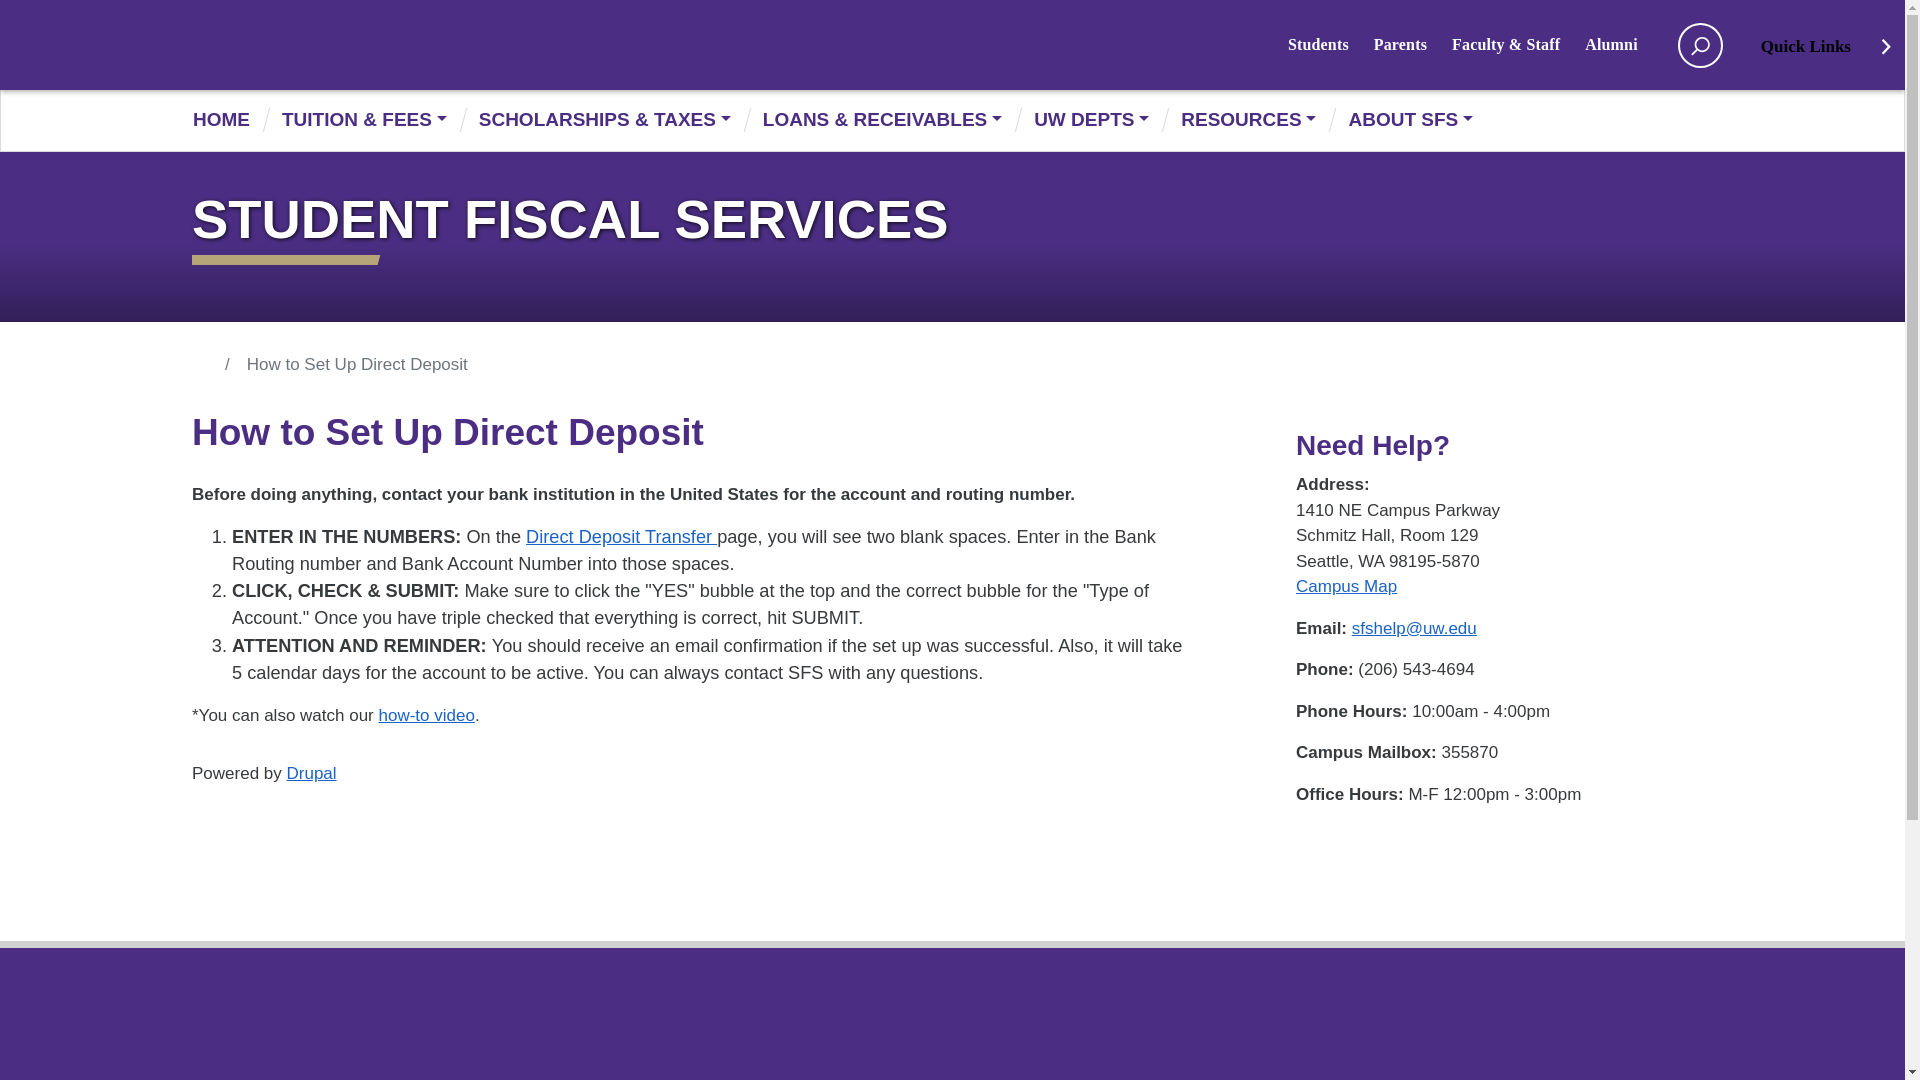 This screenshot has height=1080, width=1920. I want to click on University of Washington, so click(257, 44).